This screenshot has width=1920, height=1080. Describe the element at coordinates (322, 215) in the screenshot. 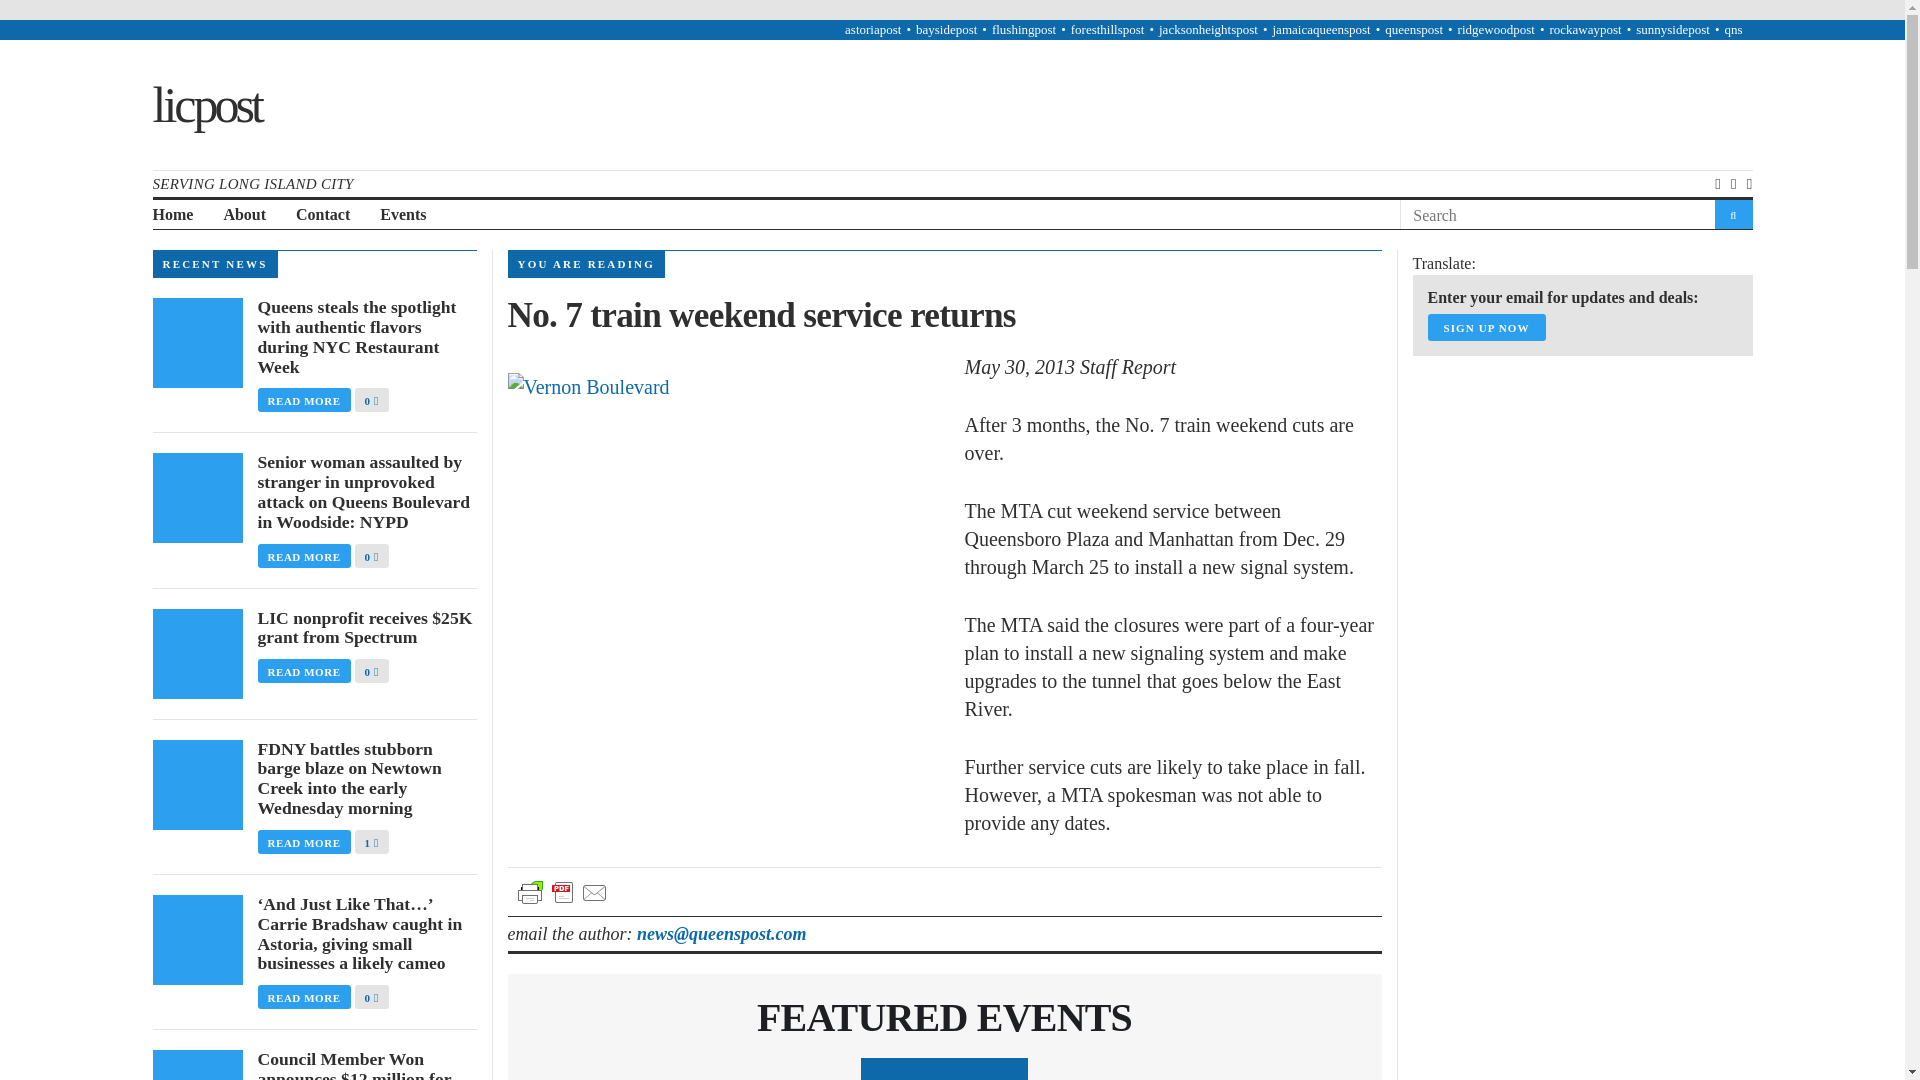

I see `Contact` at that location.